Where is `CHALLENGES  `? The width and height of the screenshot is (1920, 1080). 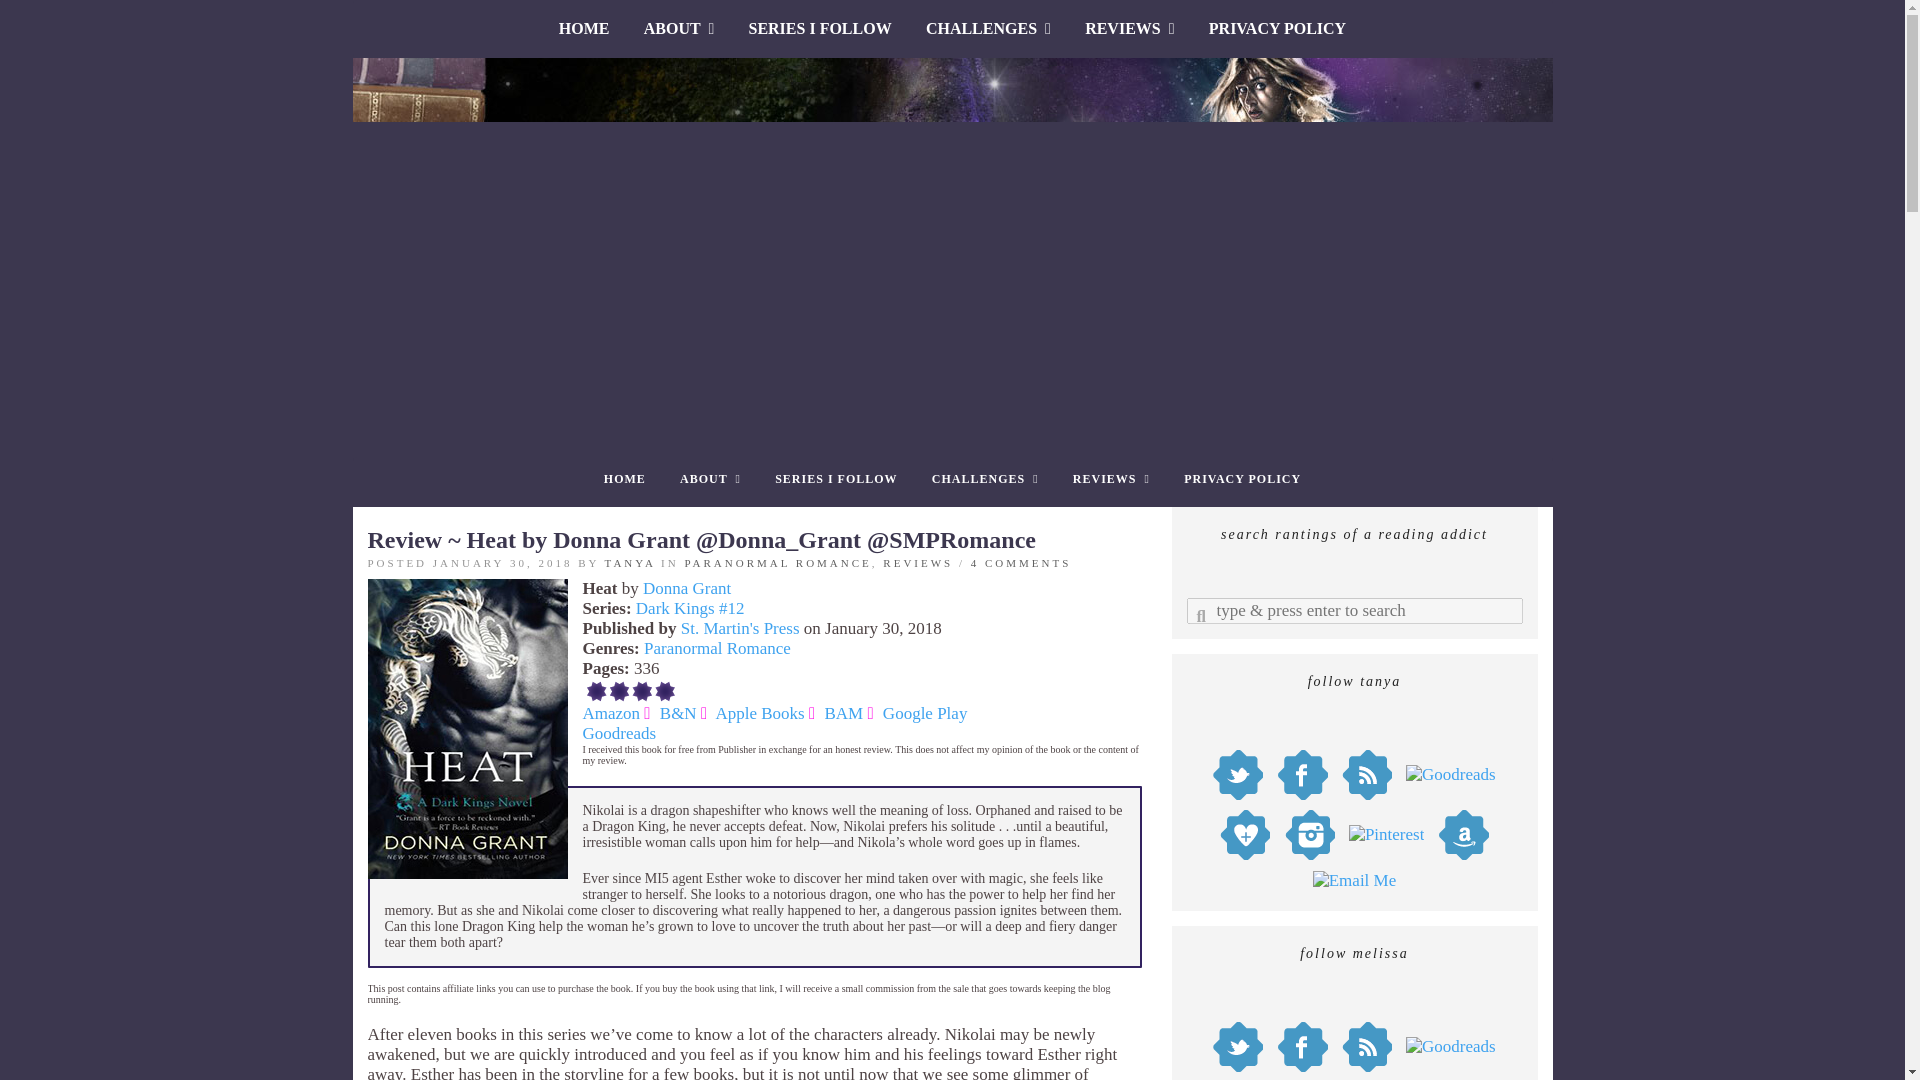
CHALLENGES   is located at coordinates (986, 479).